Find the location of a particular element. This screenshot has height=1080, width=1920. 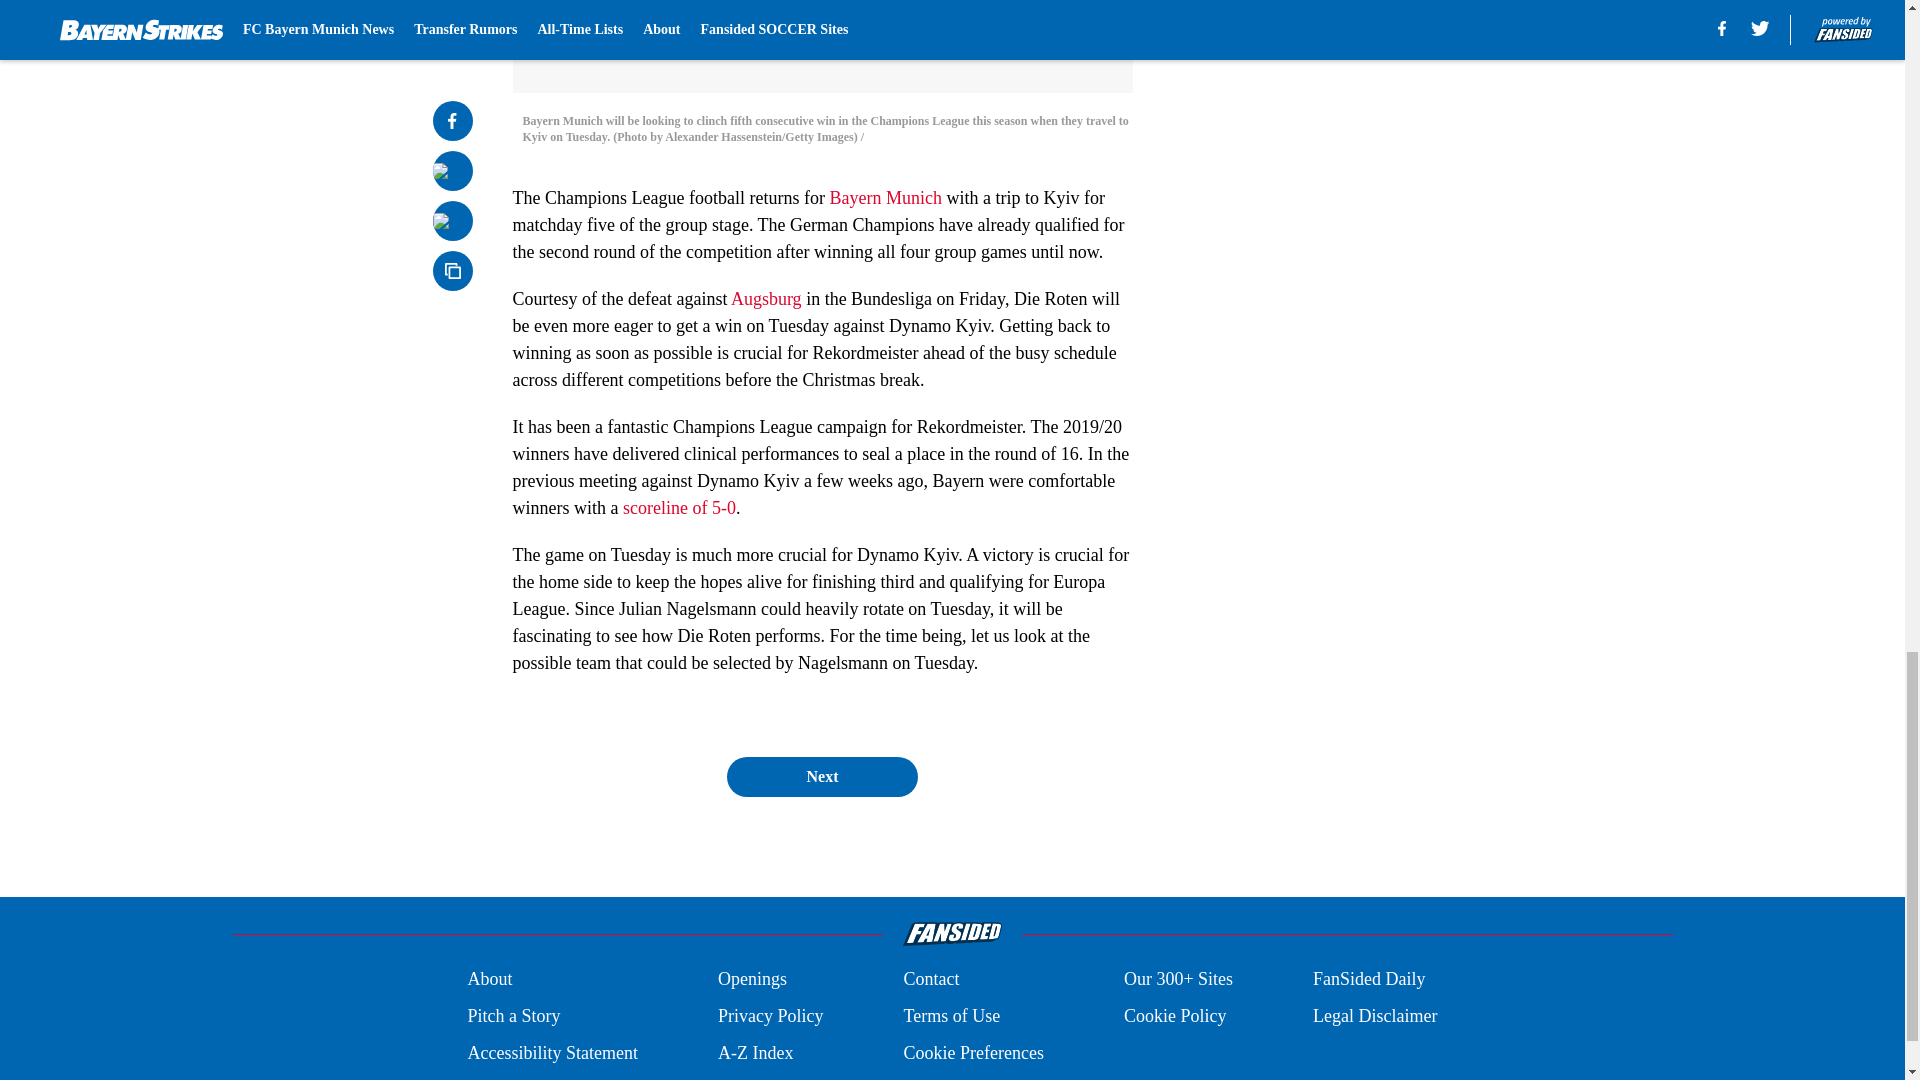

About is located at coordinates (489, 978).